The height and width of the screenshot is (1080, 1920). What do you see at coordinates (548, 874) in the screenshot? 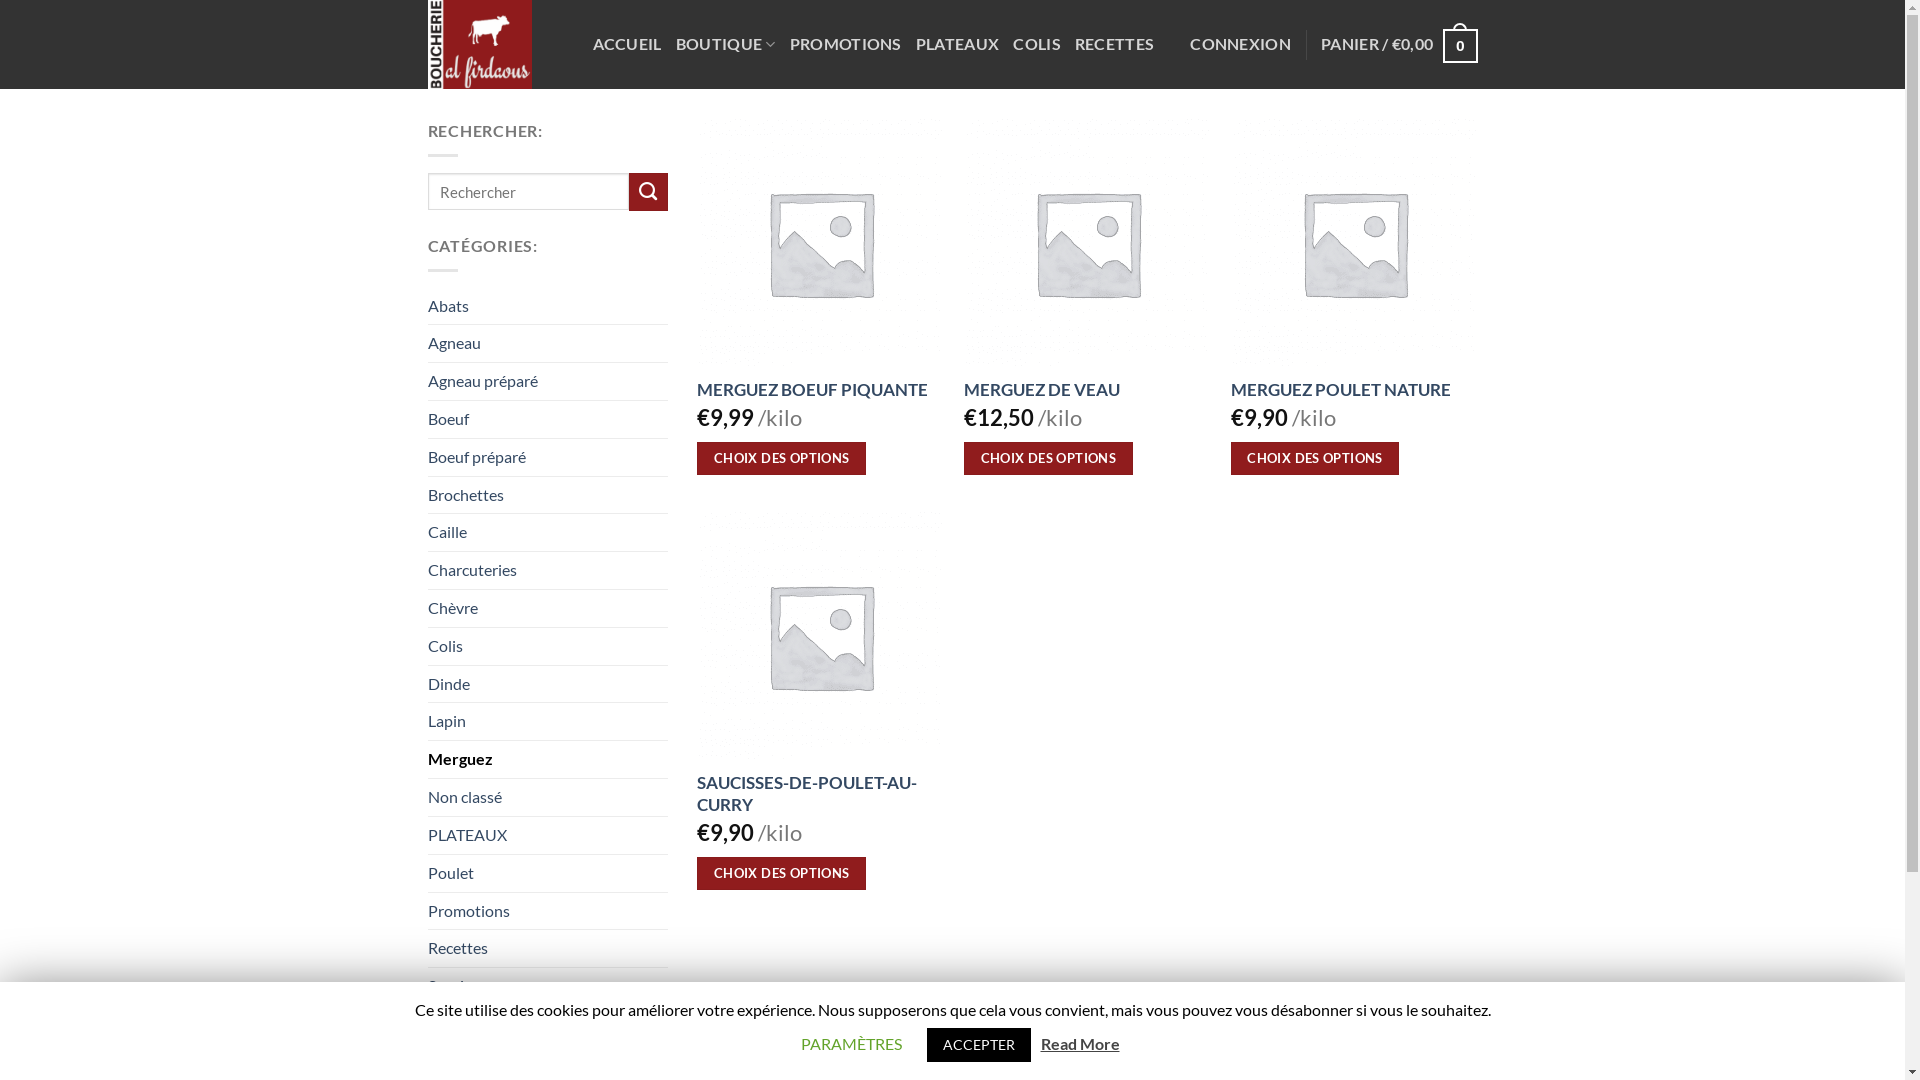
I see `Poulet` at bounding box center [548, 874].